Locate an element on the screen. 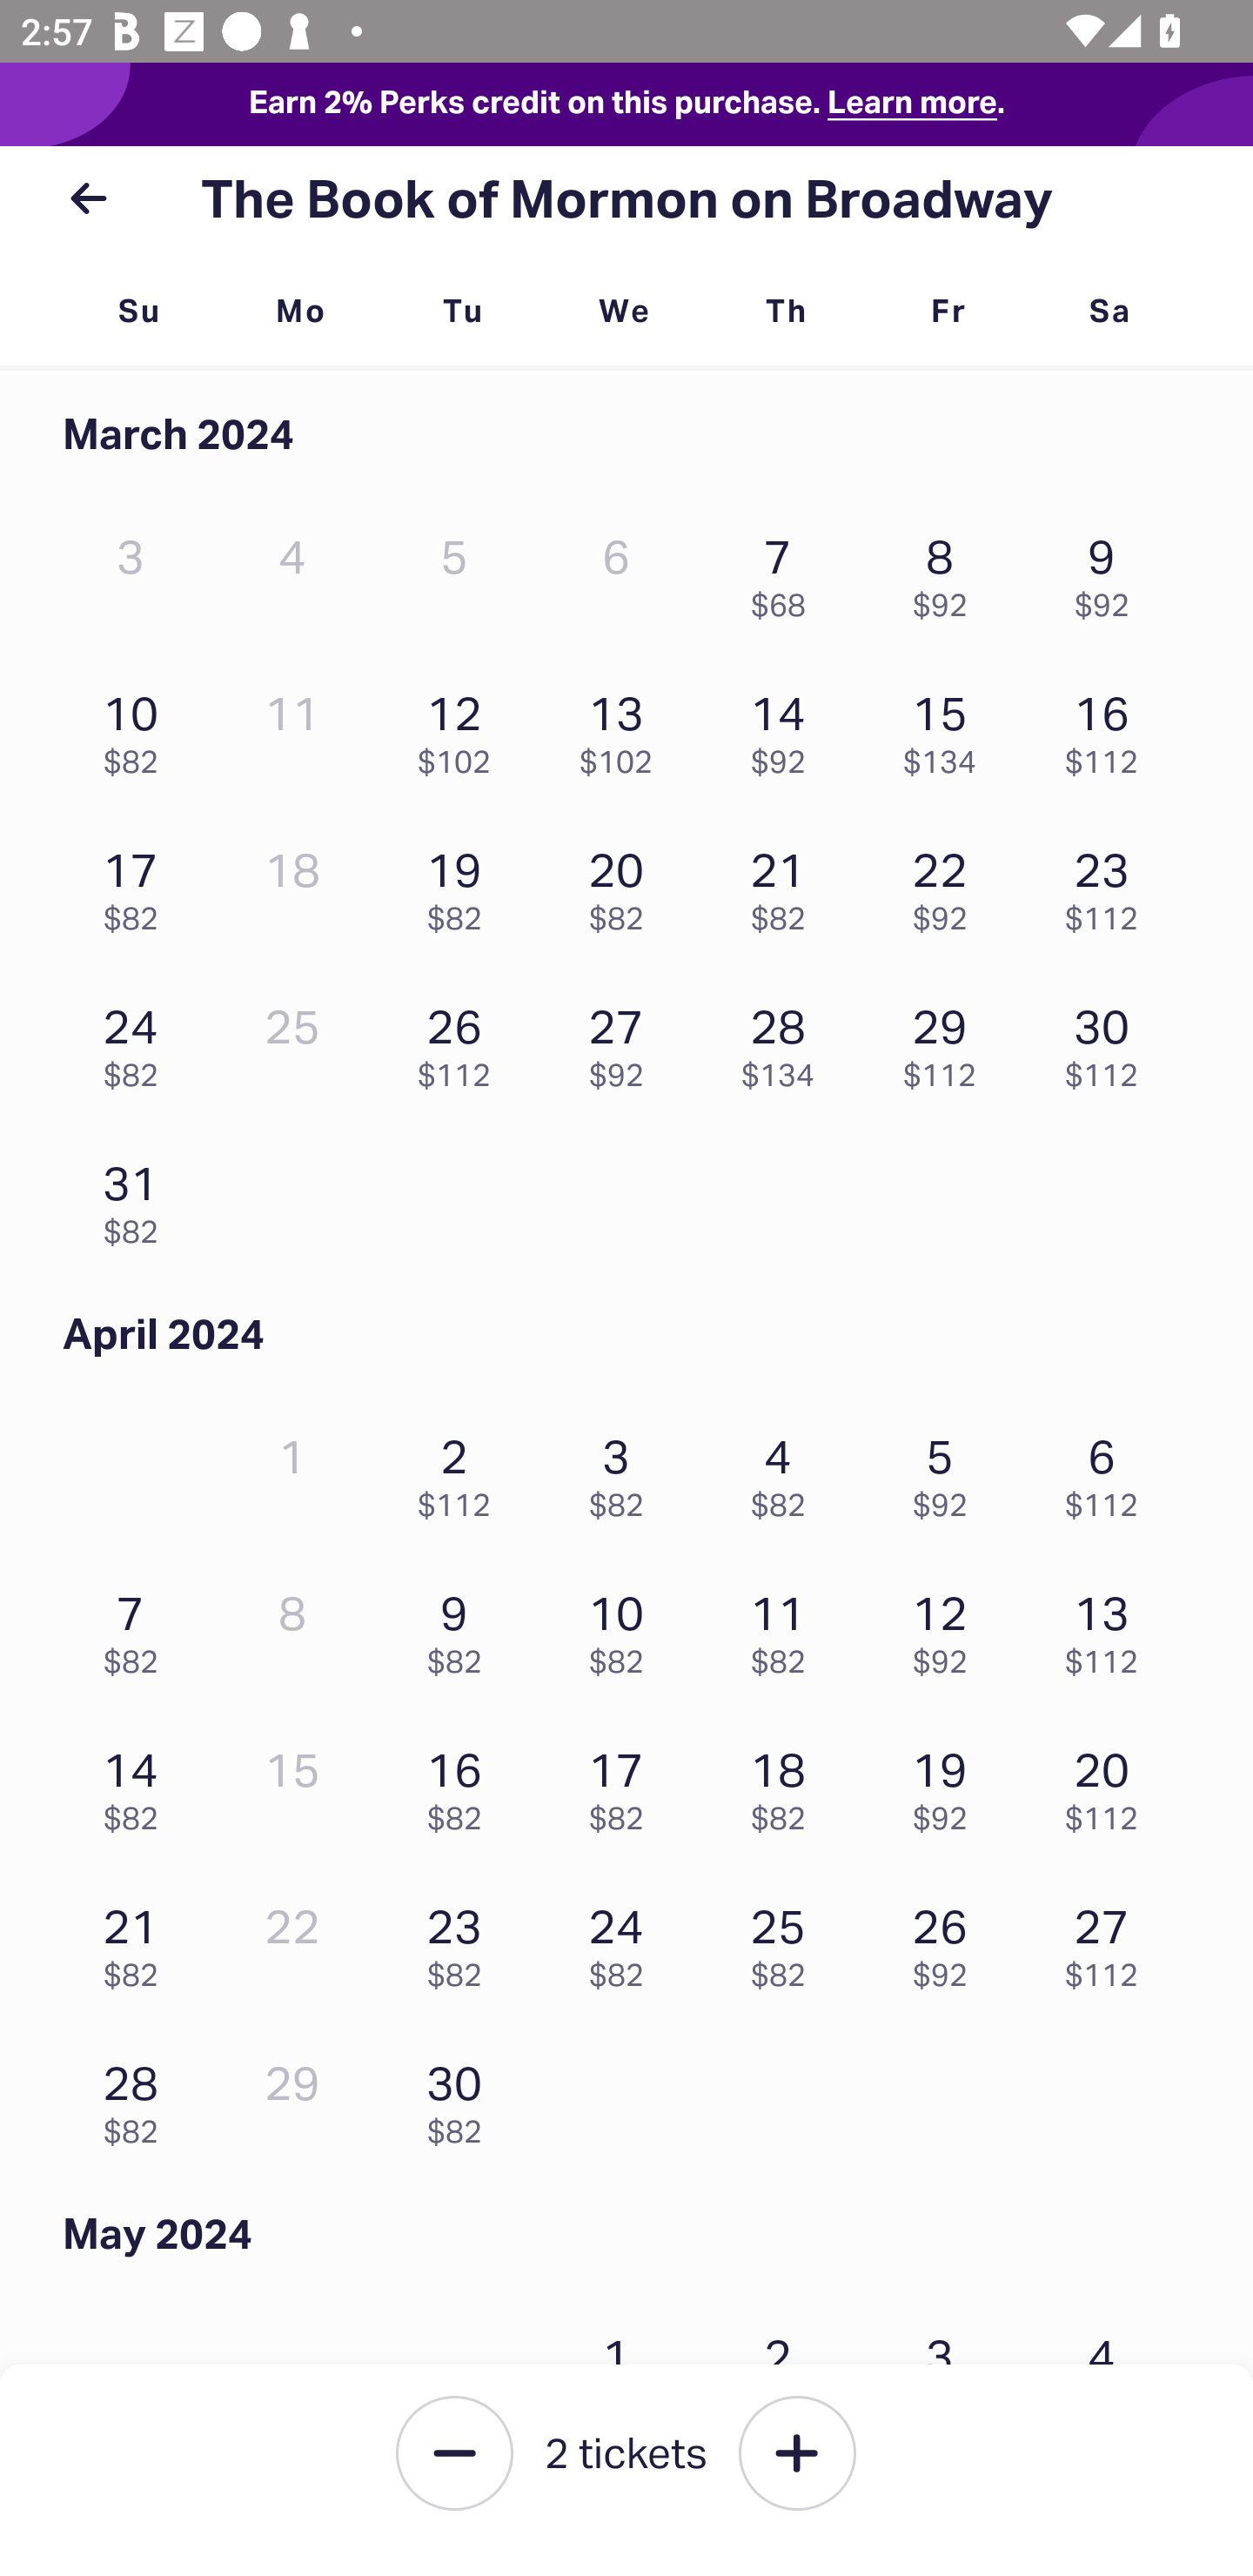 This screenshot has height=2576, width=1253. 26 $112 is located at coordinates (461, 1040).